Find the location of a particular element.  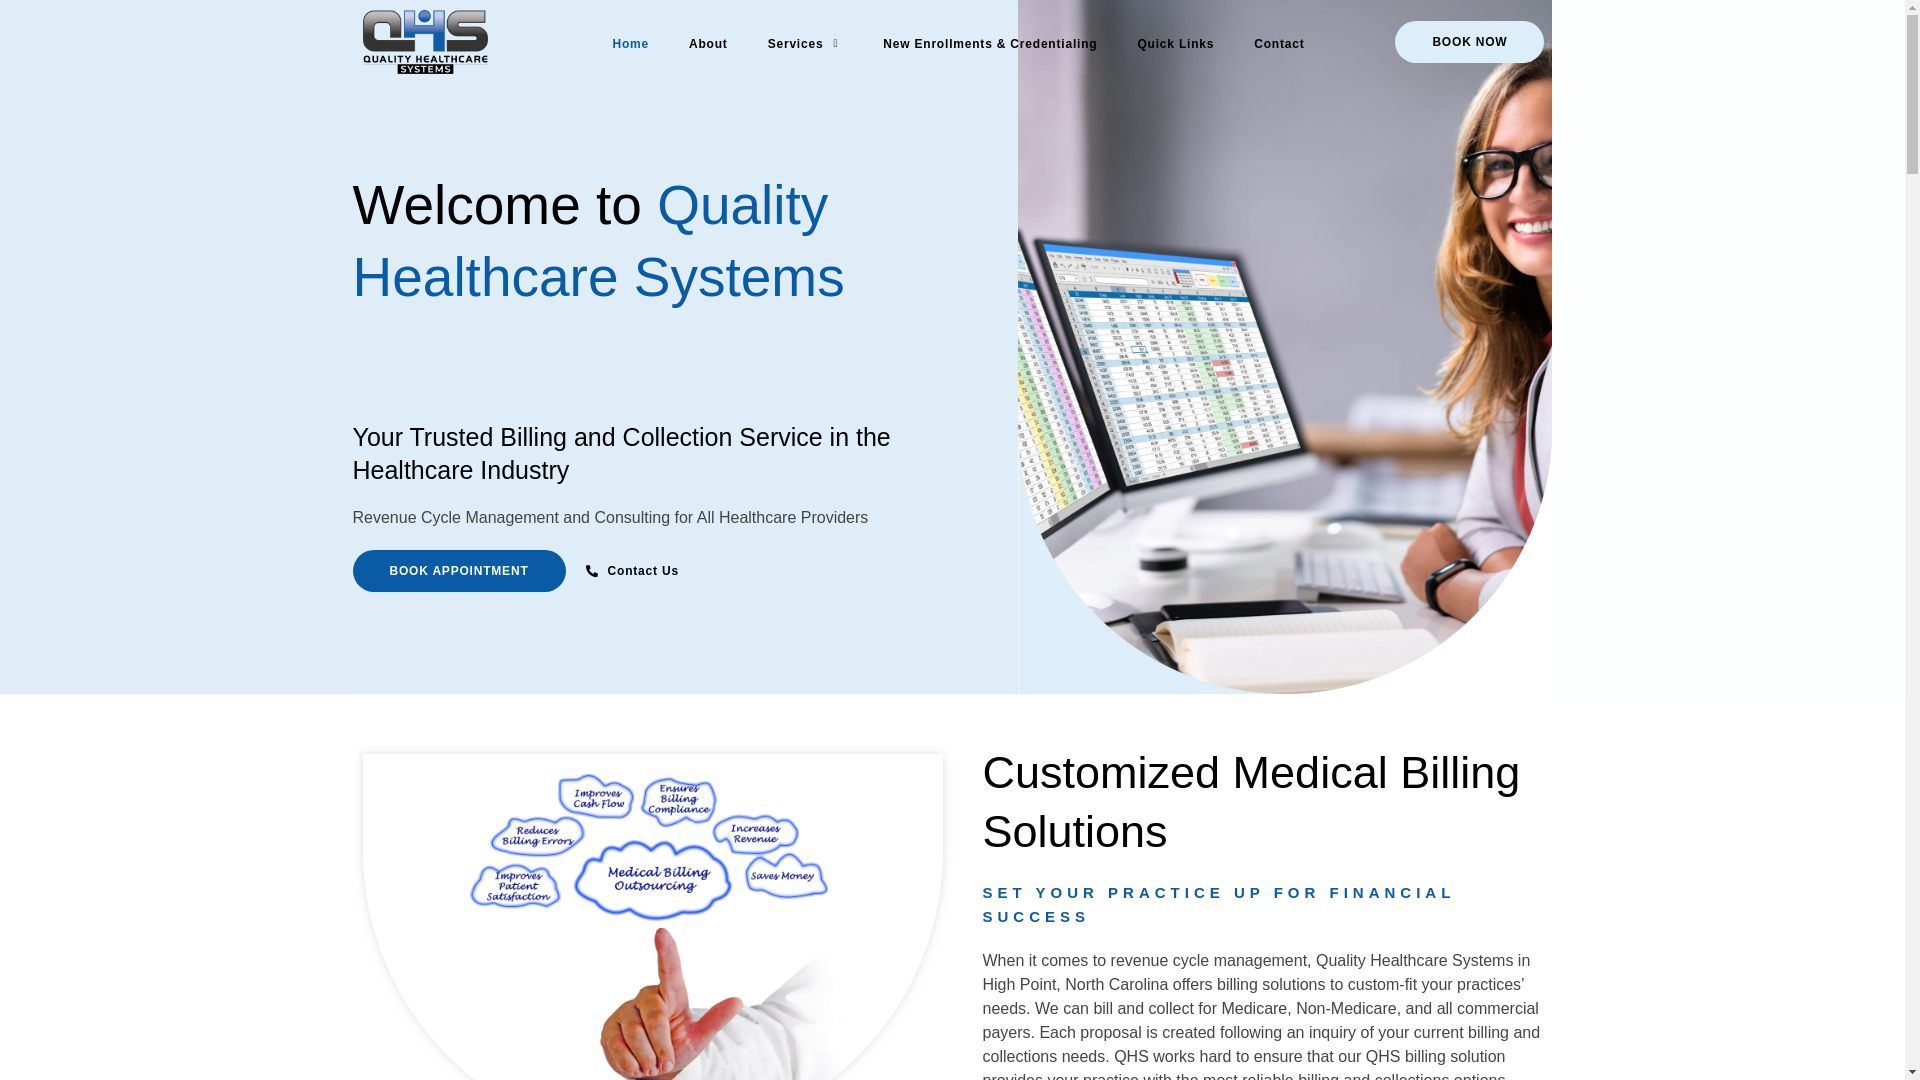

Contact Us is located at coordinates (657, 572).